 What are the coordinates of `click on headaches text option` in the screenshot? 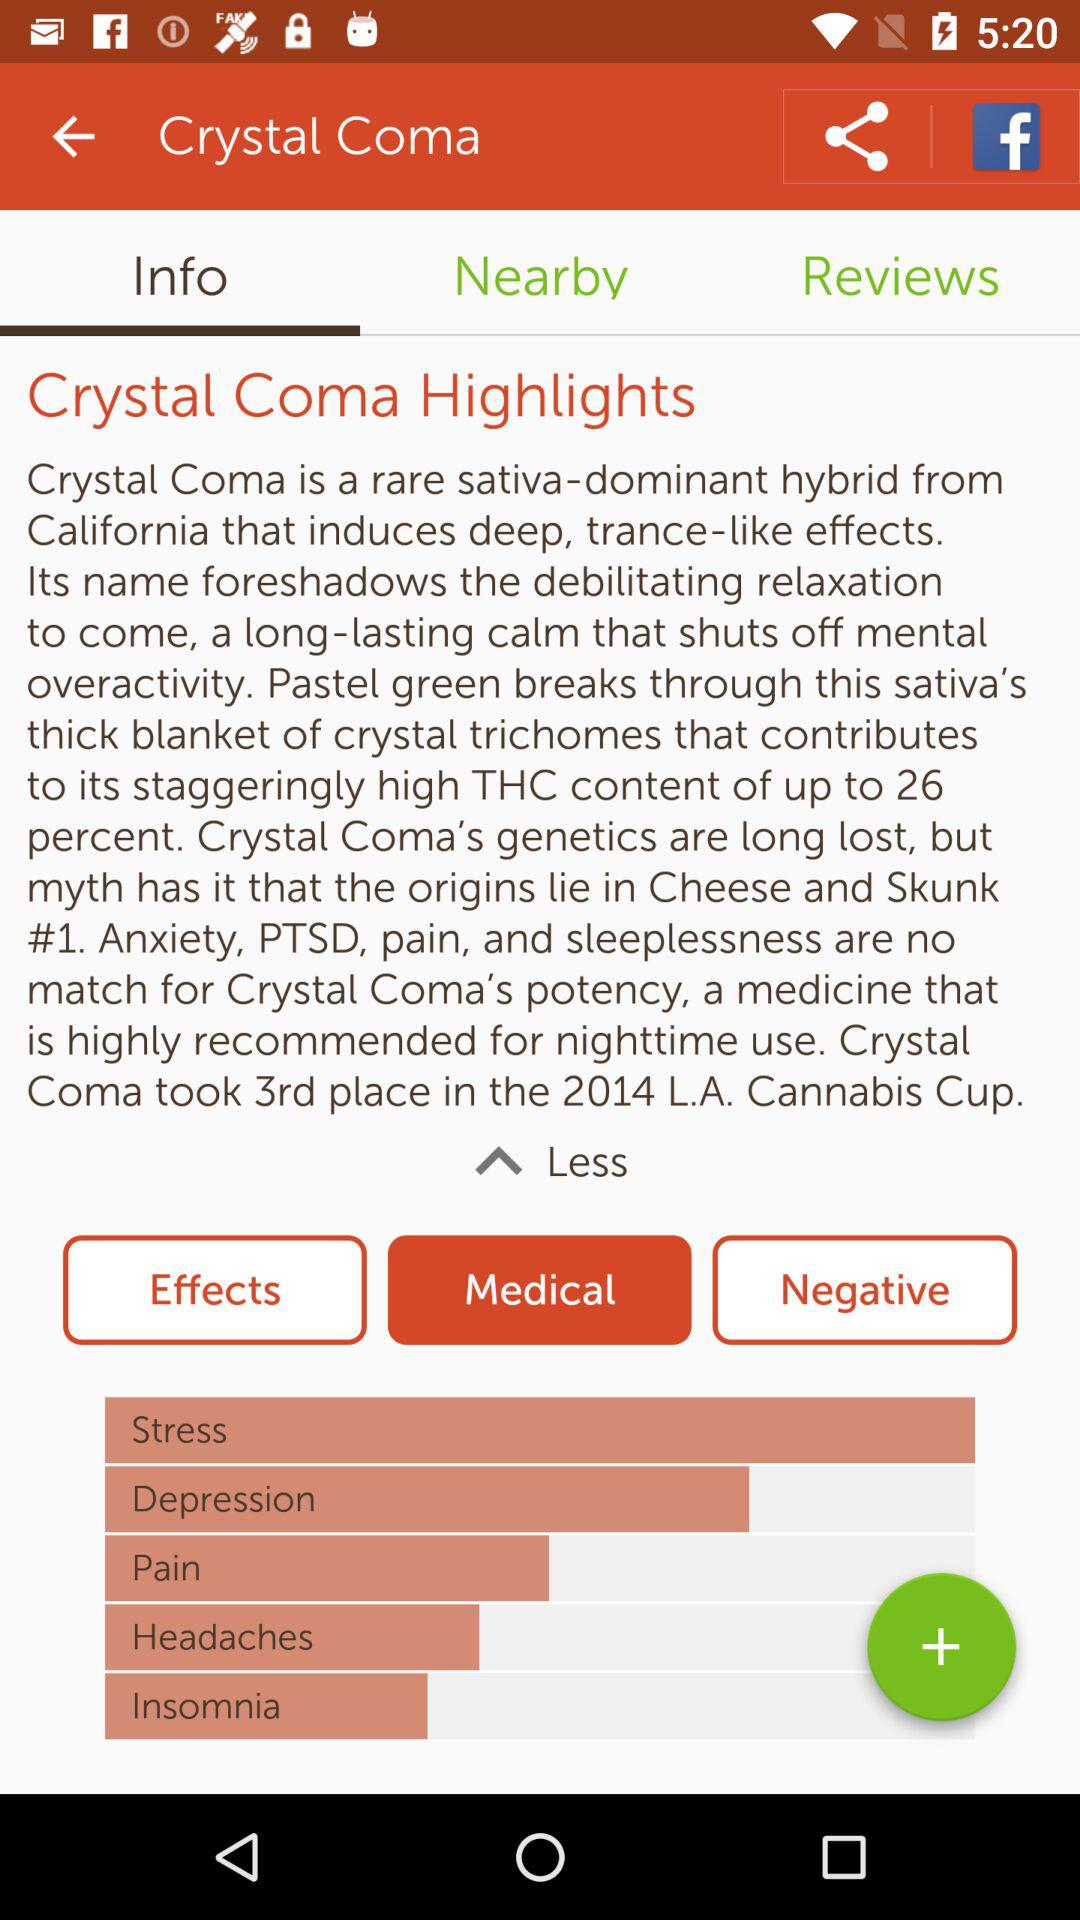 It's located at (540, 1636).